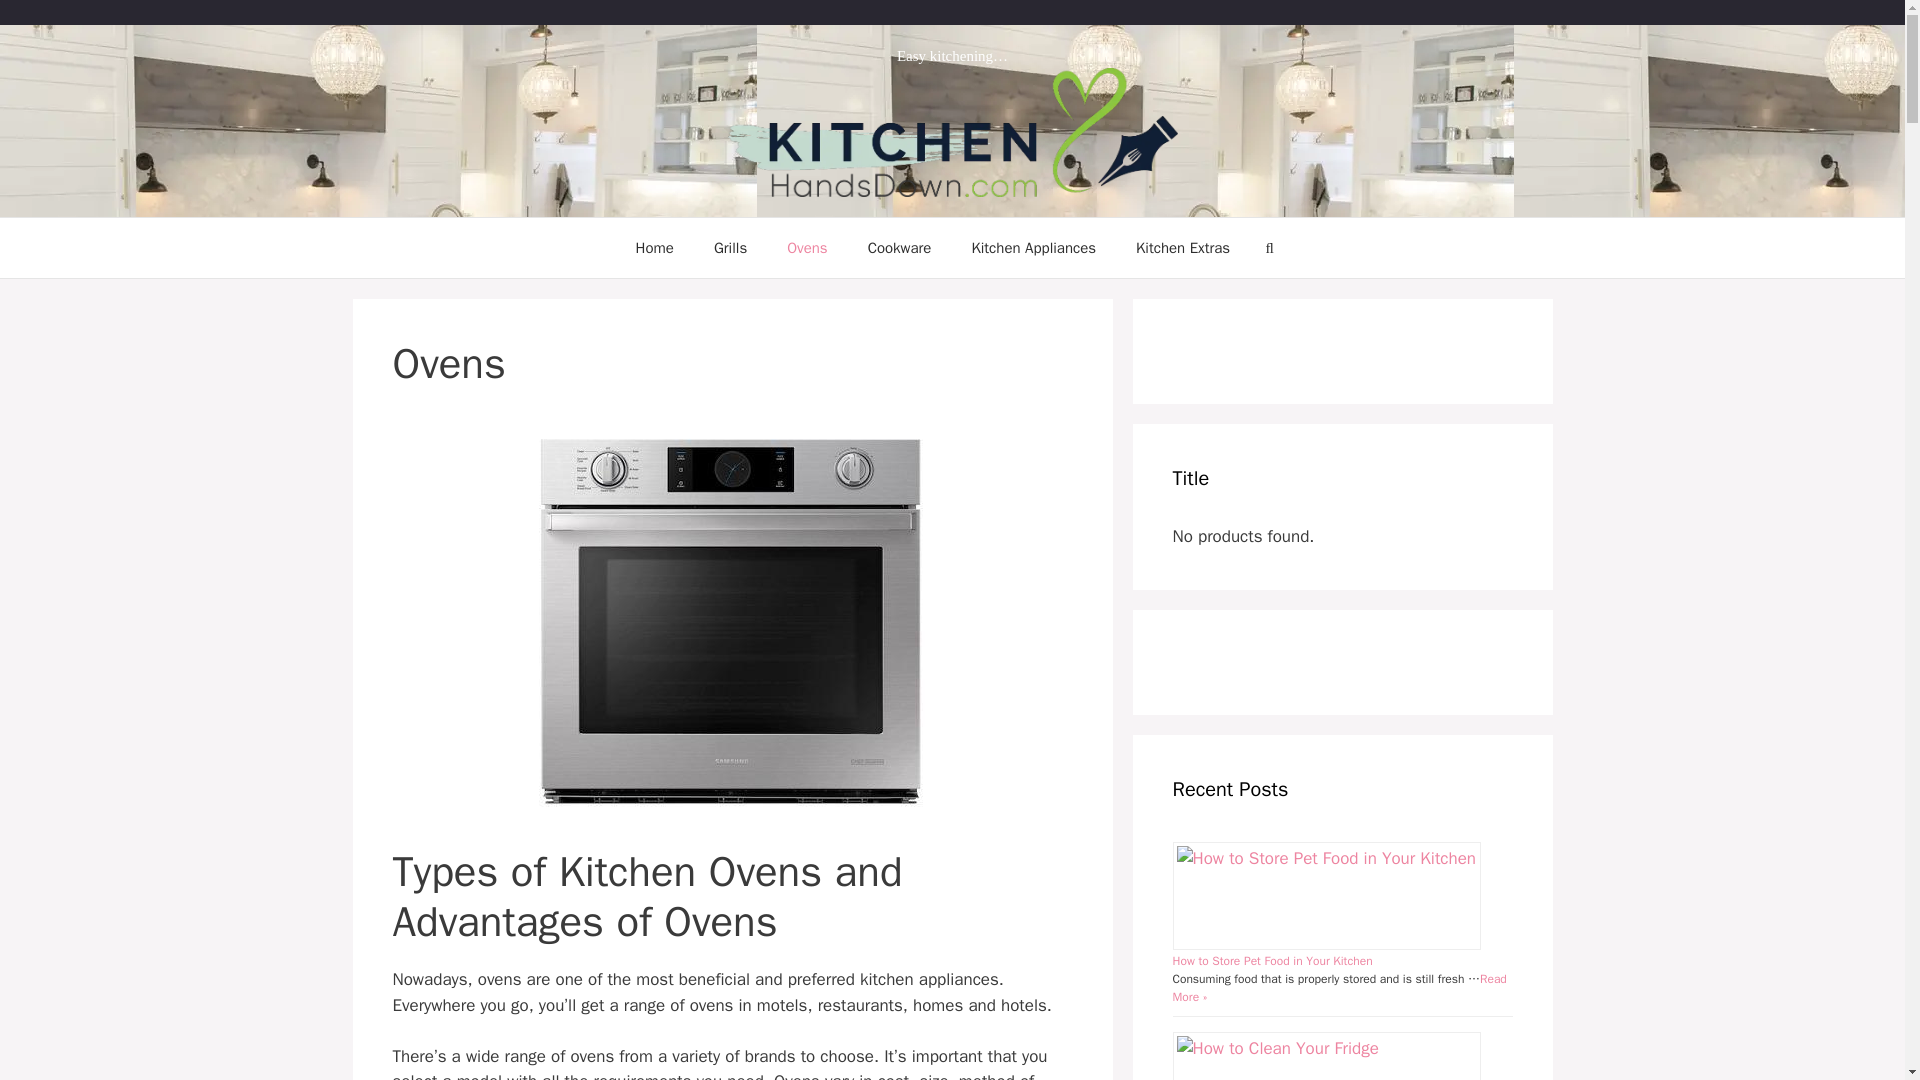 Image resolution: width=1920 pixels, height=1080 pixels. I want to click on Kitchen Extras, so click(1182, 248).